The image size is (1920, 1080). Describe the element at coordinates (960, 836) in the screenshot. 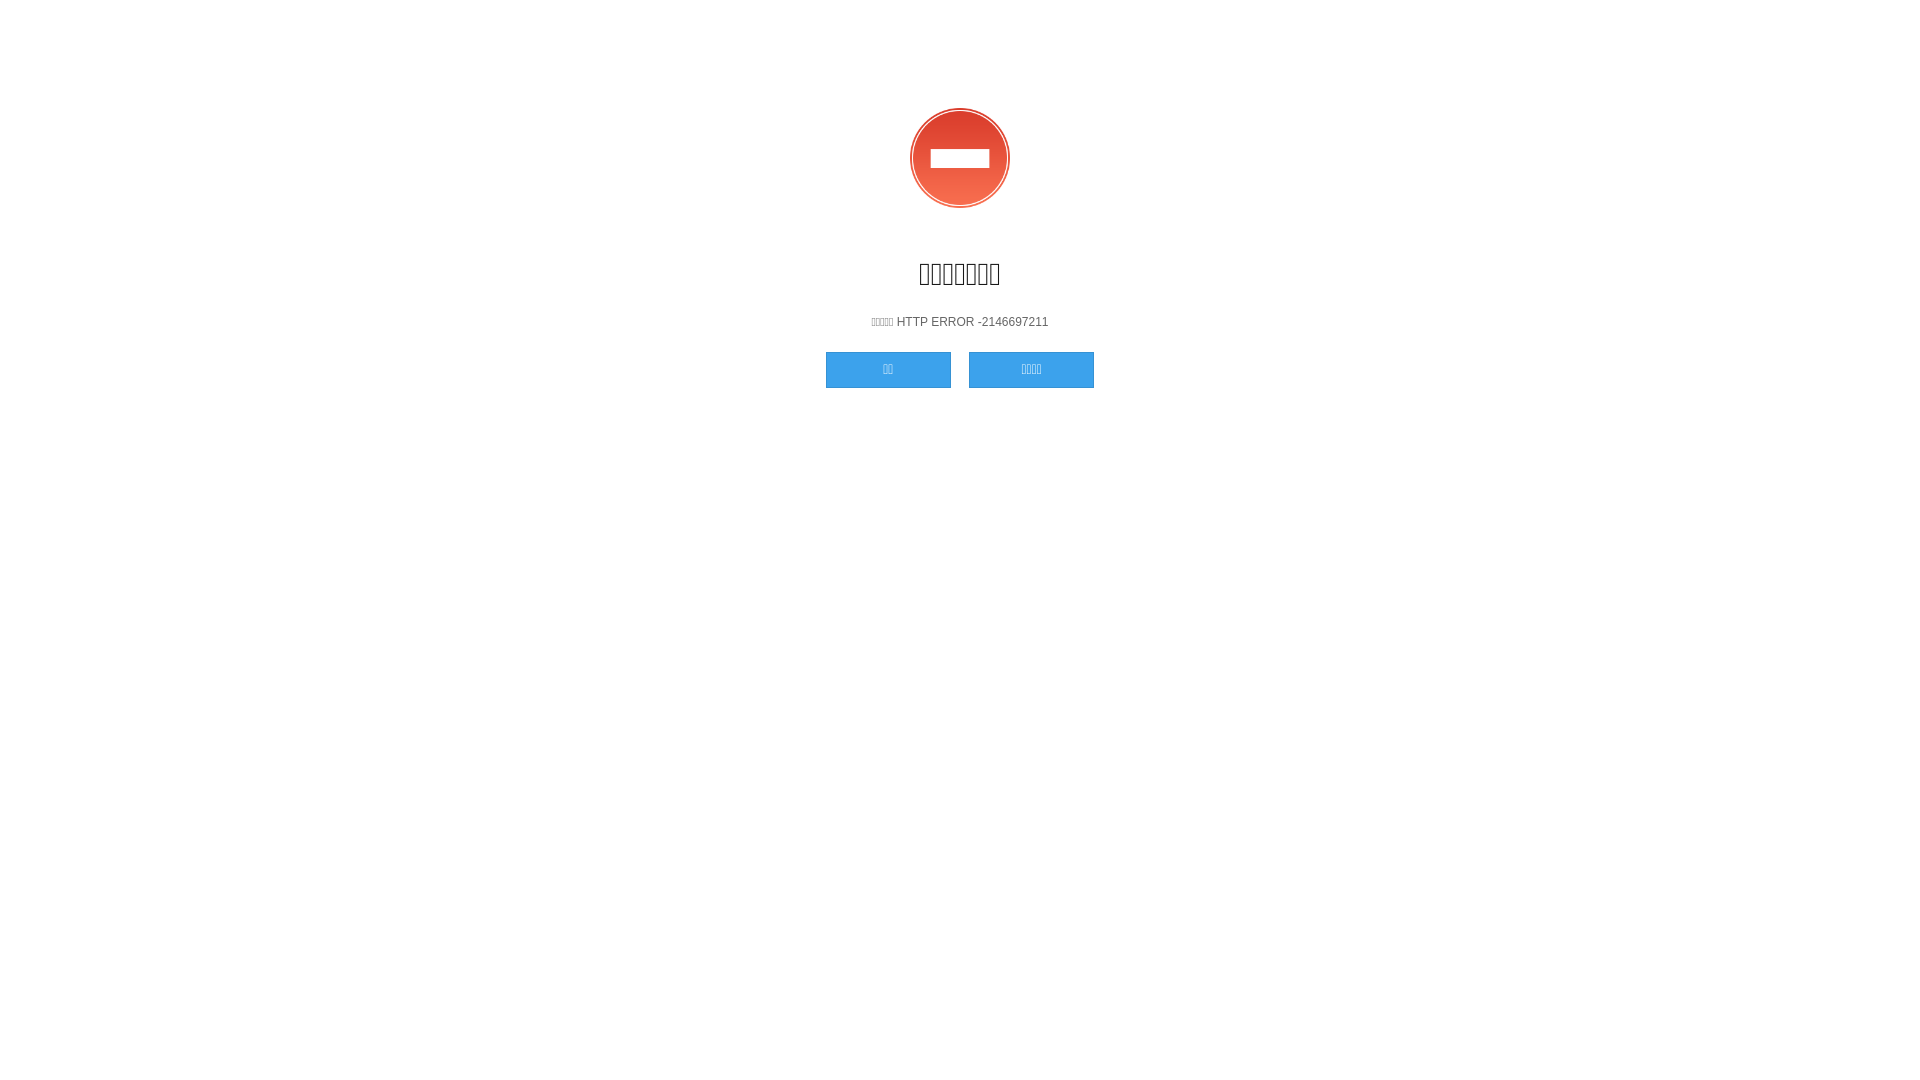

I see `BD` at that location.